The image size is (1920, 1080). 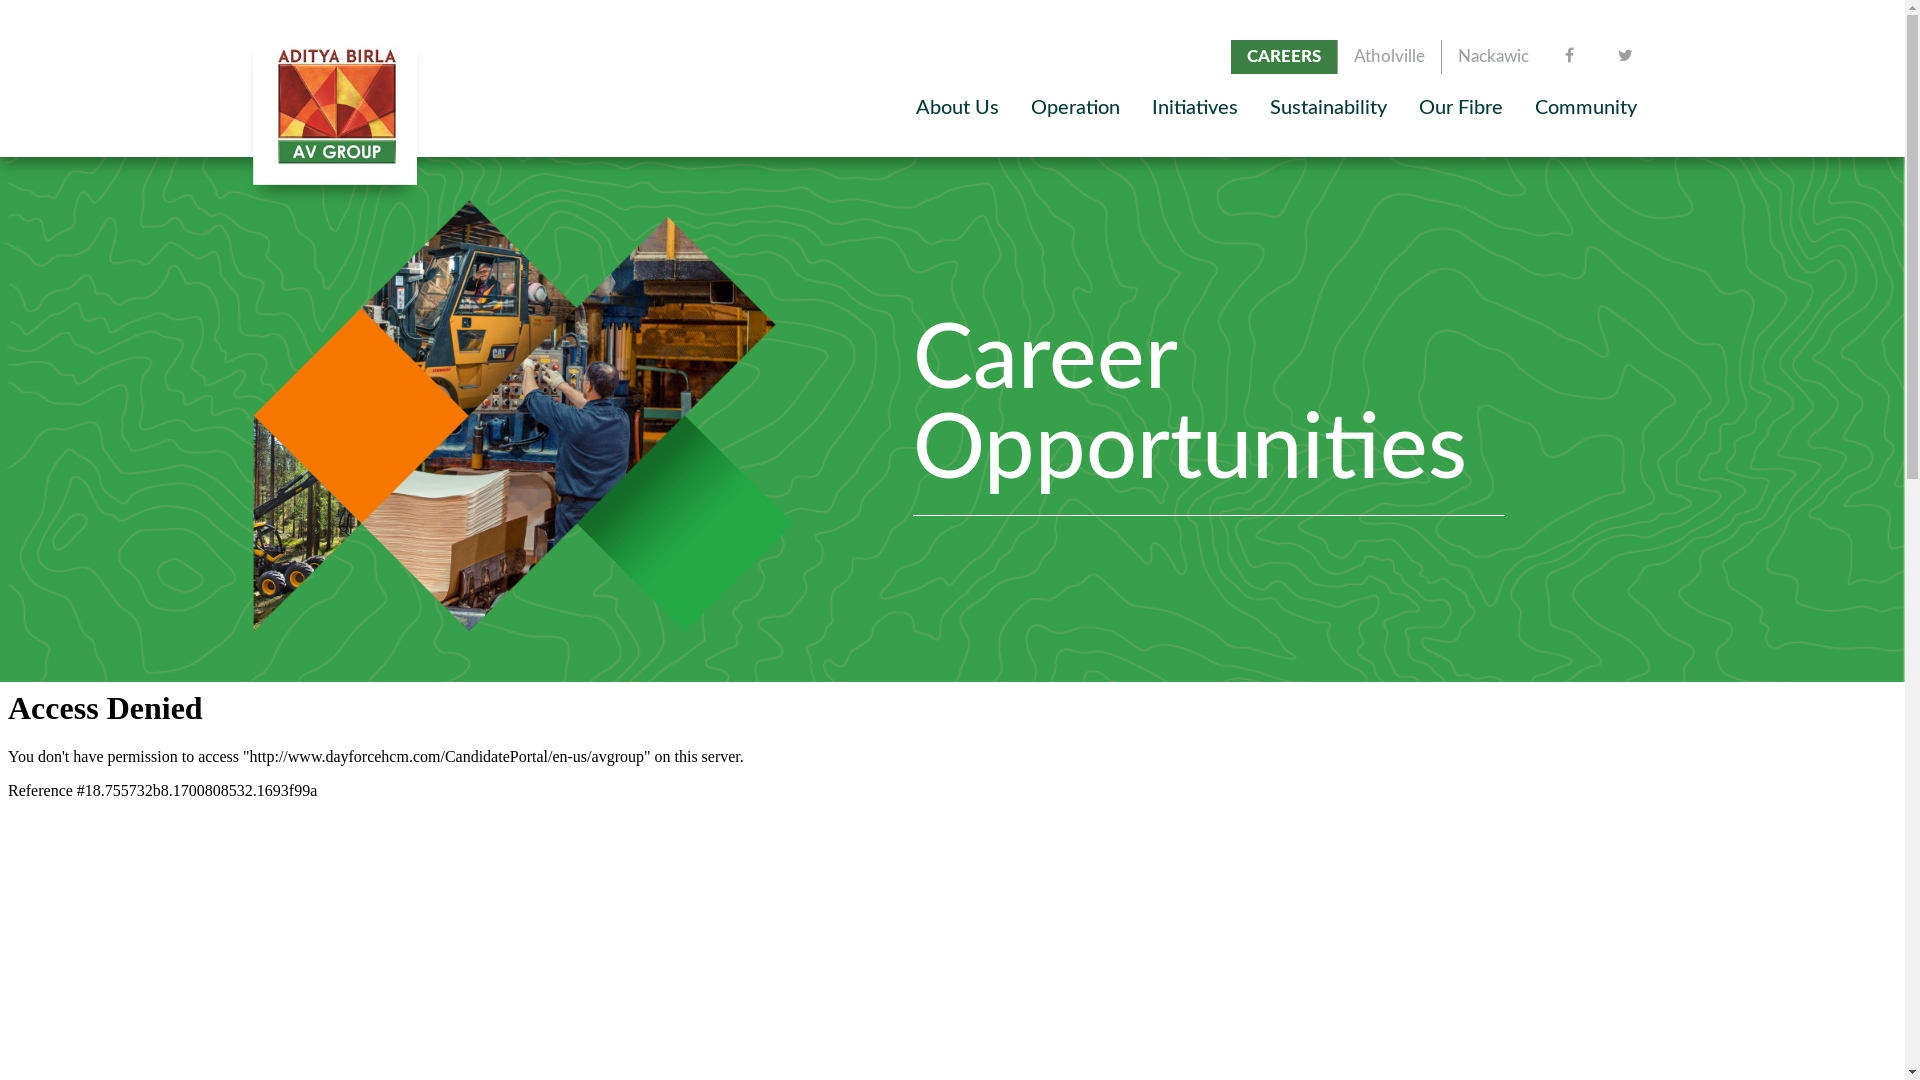 I want to click on Atholville, so click(x=1390, y=57).